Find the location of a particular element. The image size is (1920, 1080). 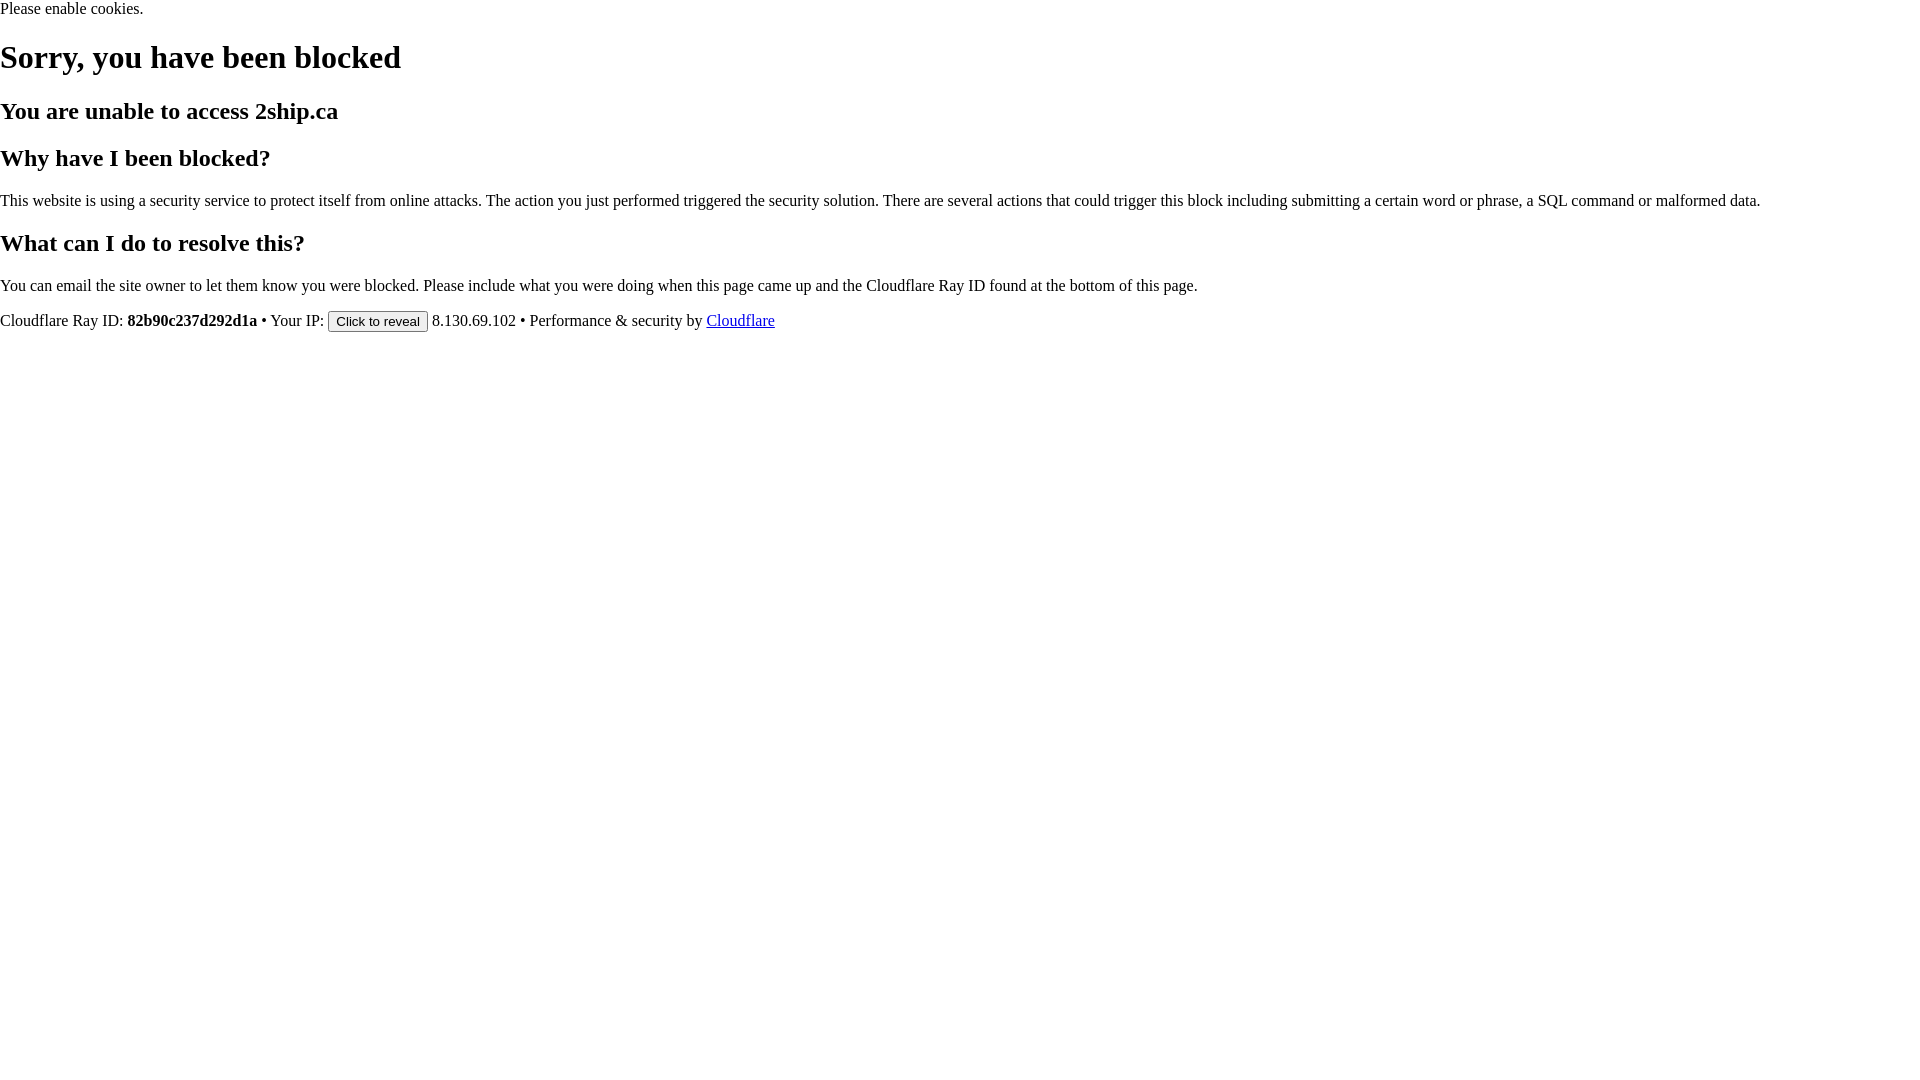

Click to reveal is located at coordinates (378, 320).